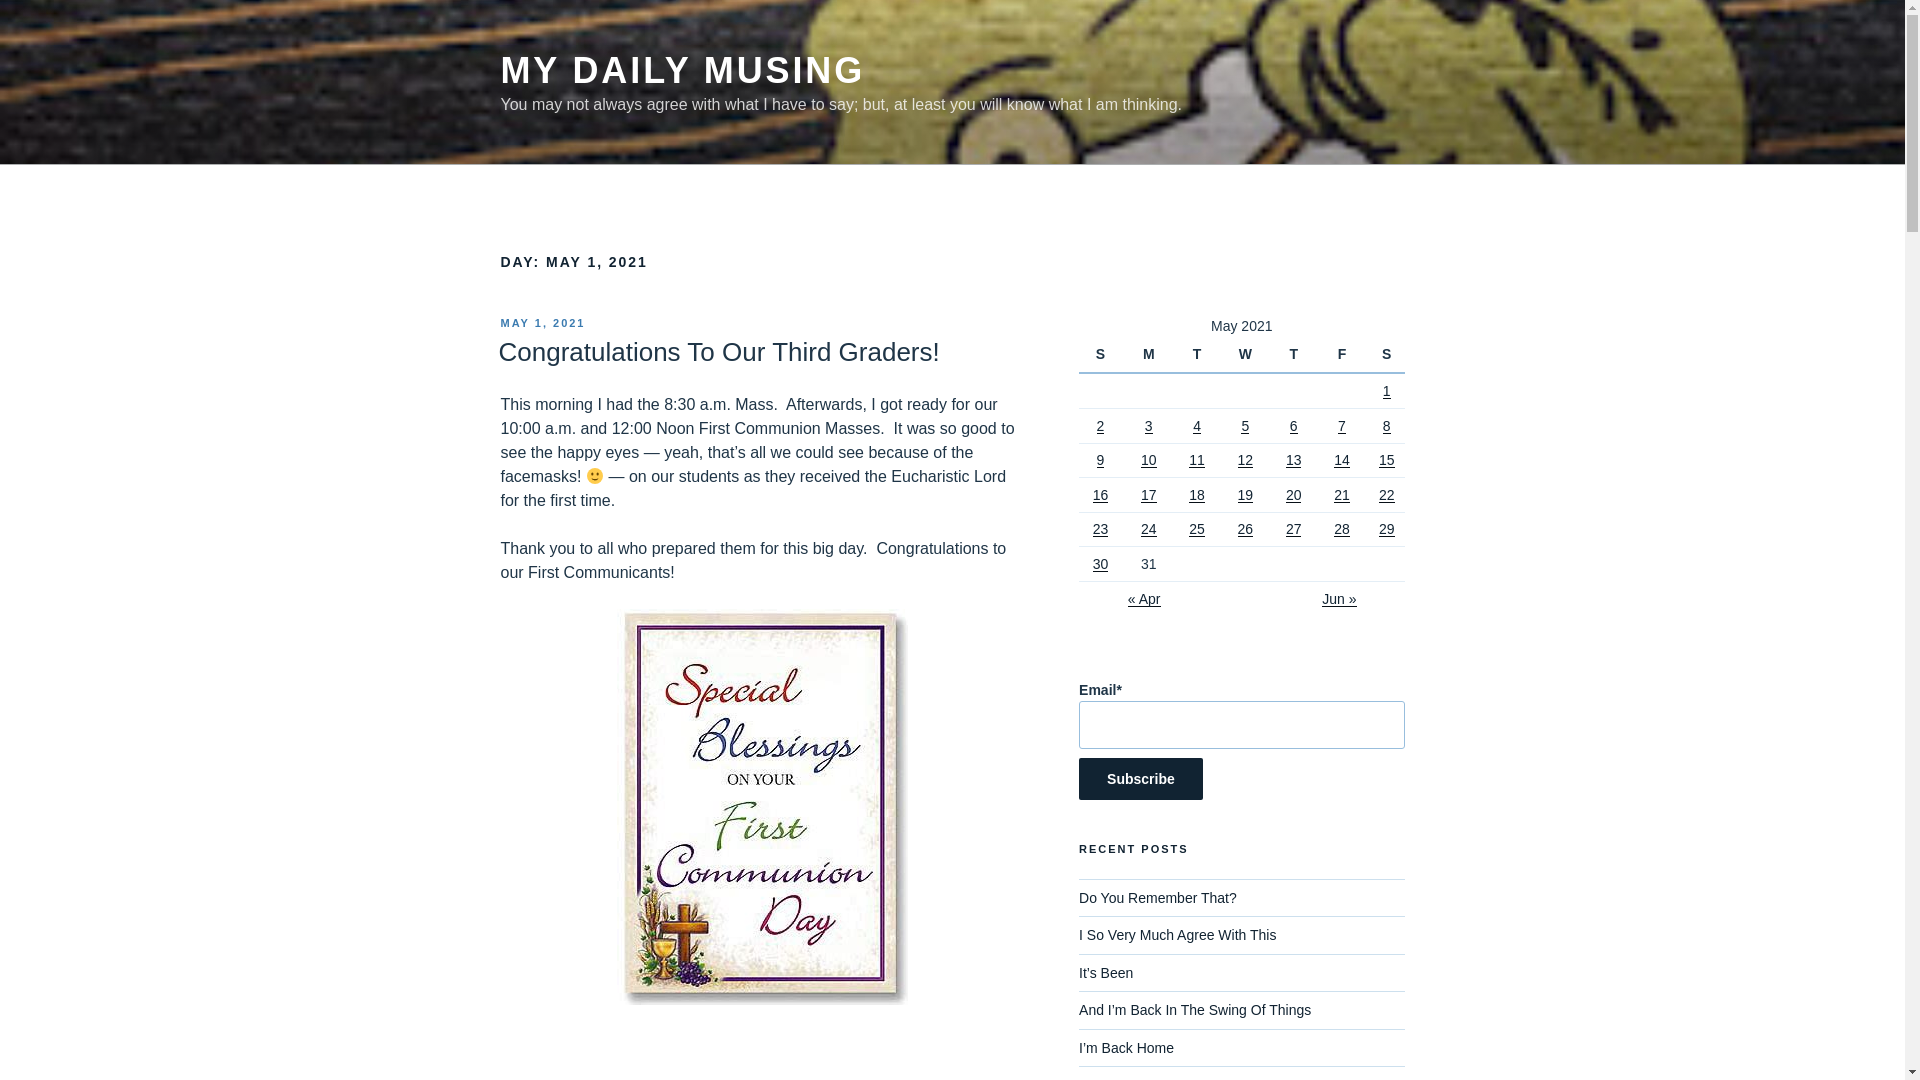 The width and height of the screenshot is (1920, 1080). What do you see at coordinates (1342, 528) in the screenshot?
I see `28` at bounding box center [1342, 528].